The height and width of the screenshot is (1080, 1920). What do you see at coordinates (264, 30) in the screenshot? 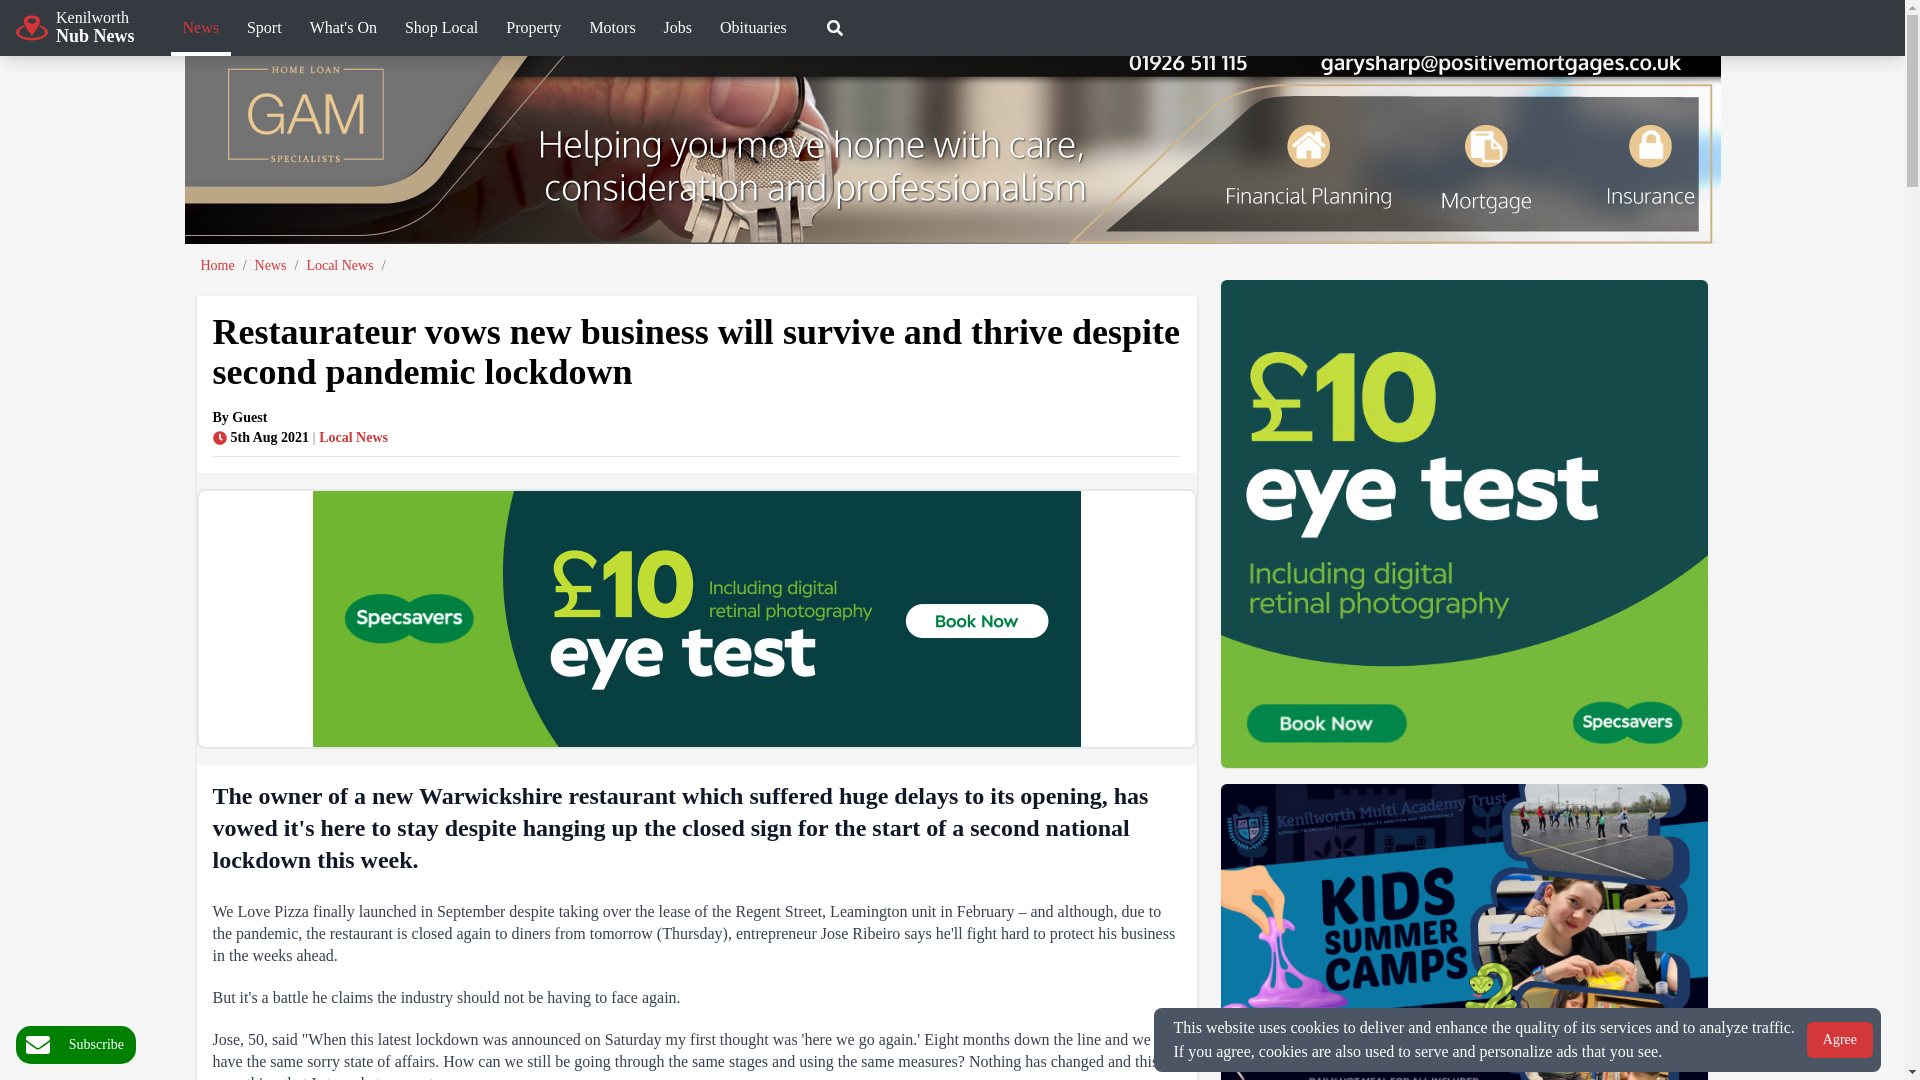
I see `What's On` at bounding box center [264, 30].